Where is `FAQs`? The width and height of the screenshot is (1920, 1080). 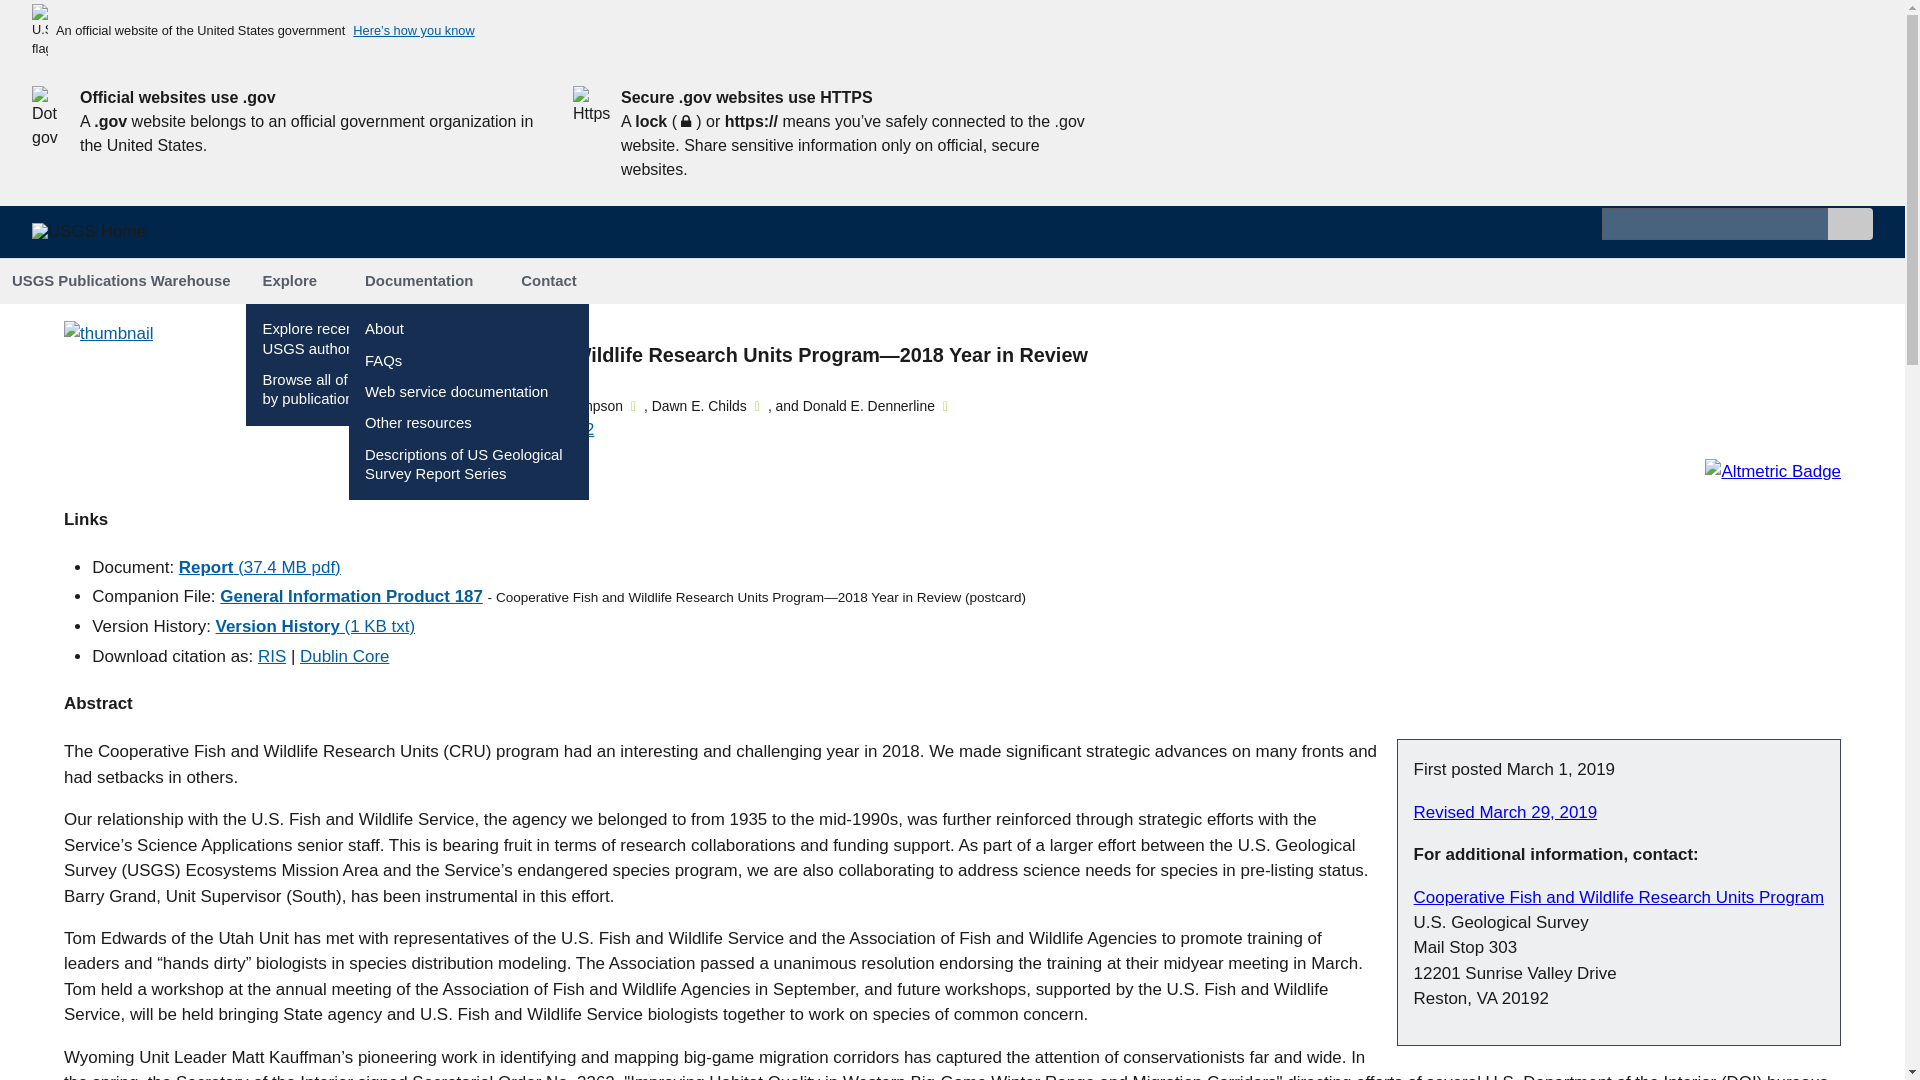 FAQs is located at coordinates (382, 361).